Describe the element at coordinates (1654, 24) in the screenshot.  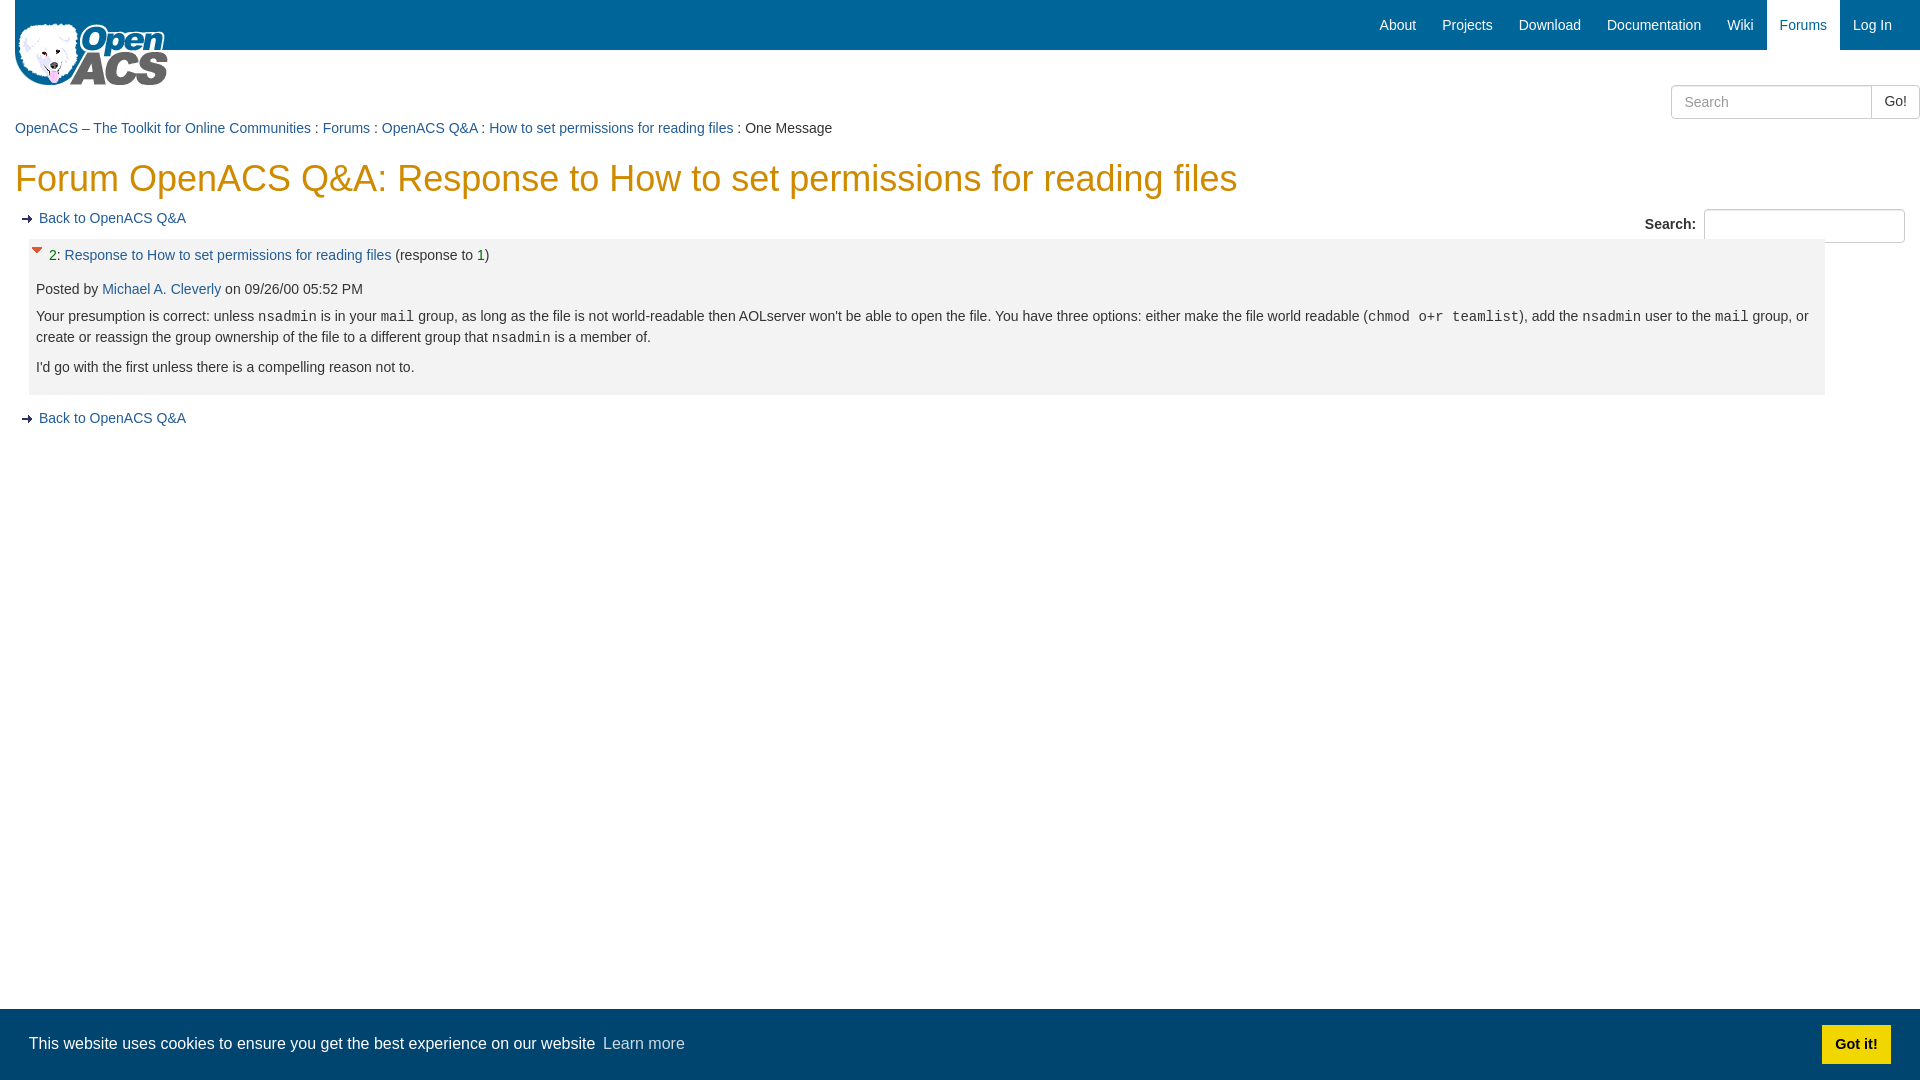
I see `Documentation` at that location.